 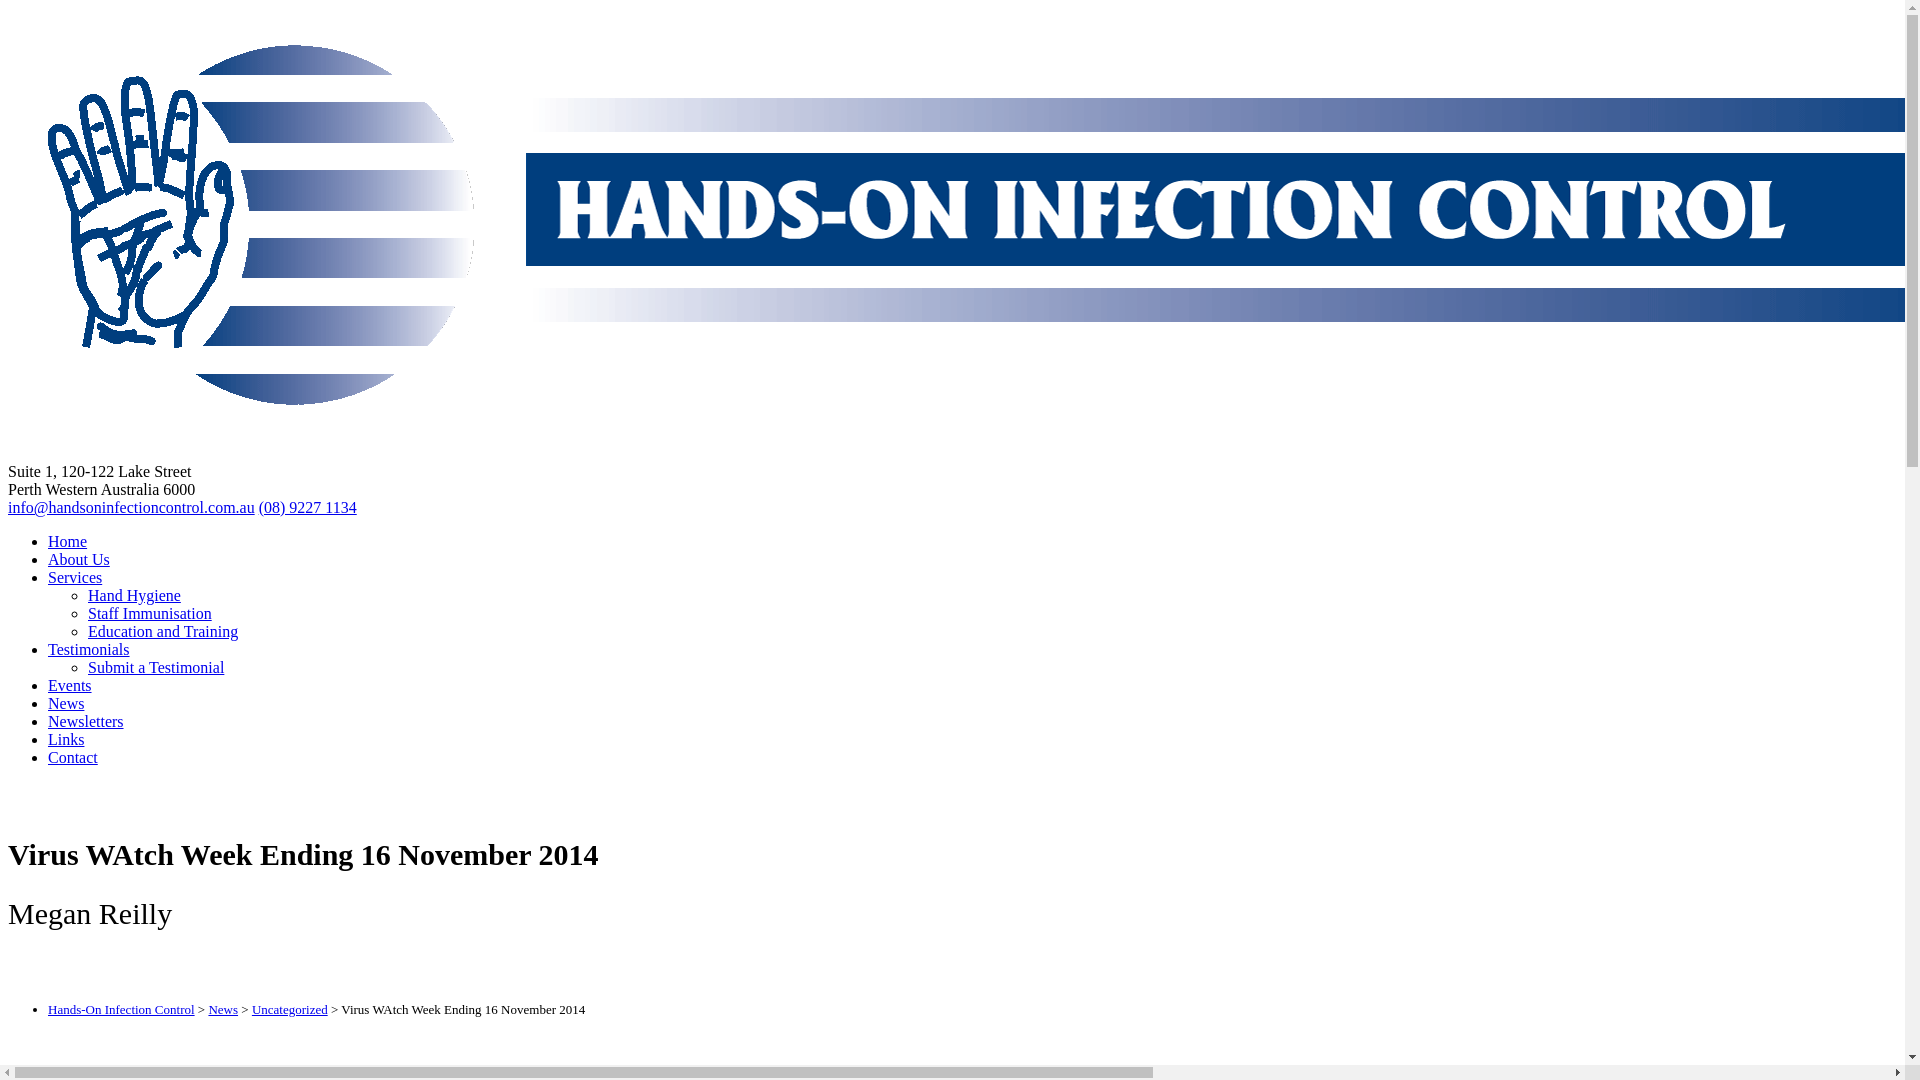 I want to click on Newsletters, so click(x=86, y=722).